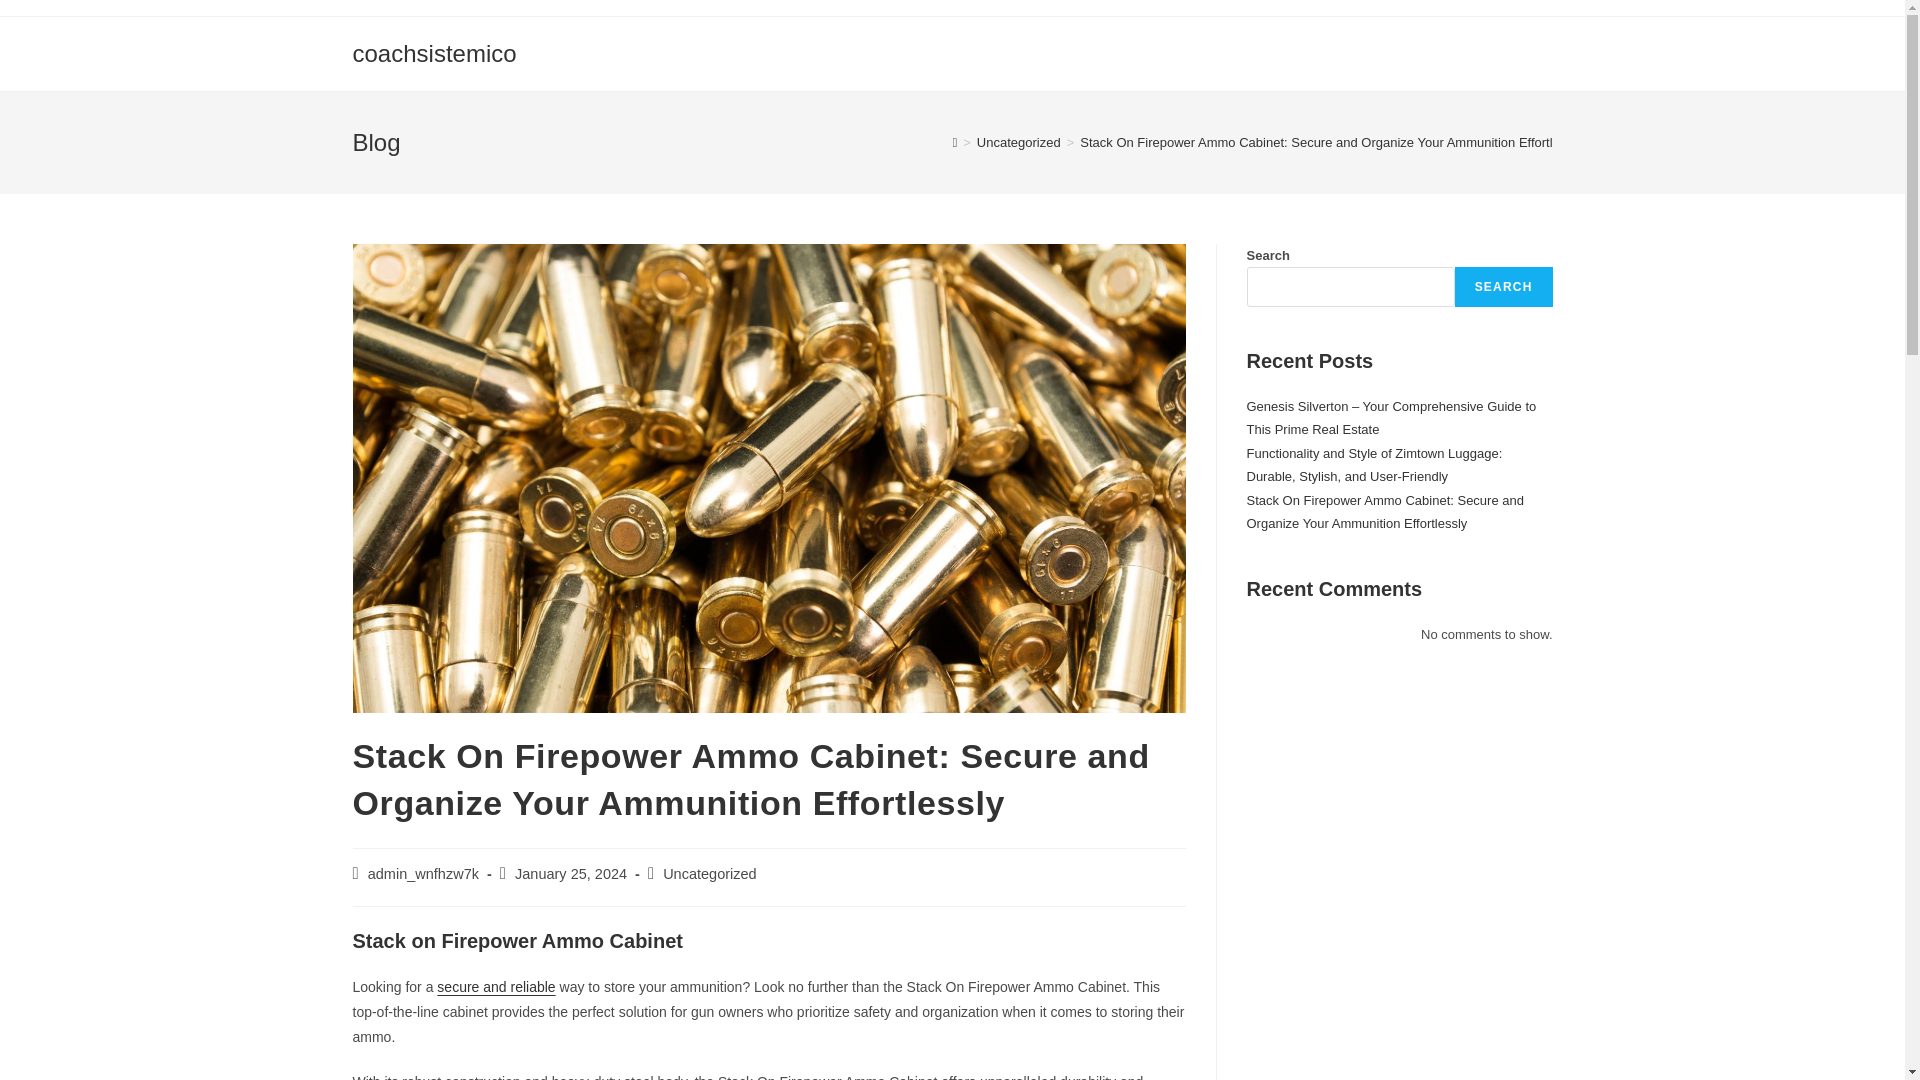 The height and width of the screenshot is (1080, 1920). Describe the element at coordinates (709, 874) in the screenshot. I see `Uncategorized` at that location.